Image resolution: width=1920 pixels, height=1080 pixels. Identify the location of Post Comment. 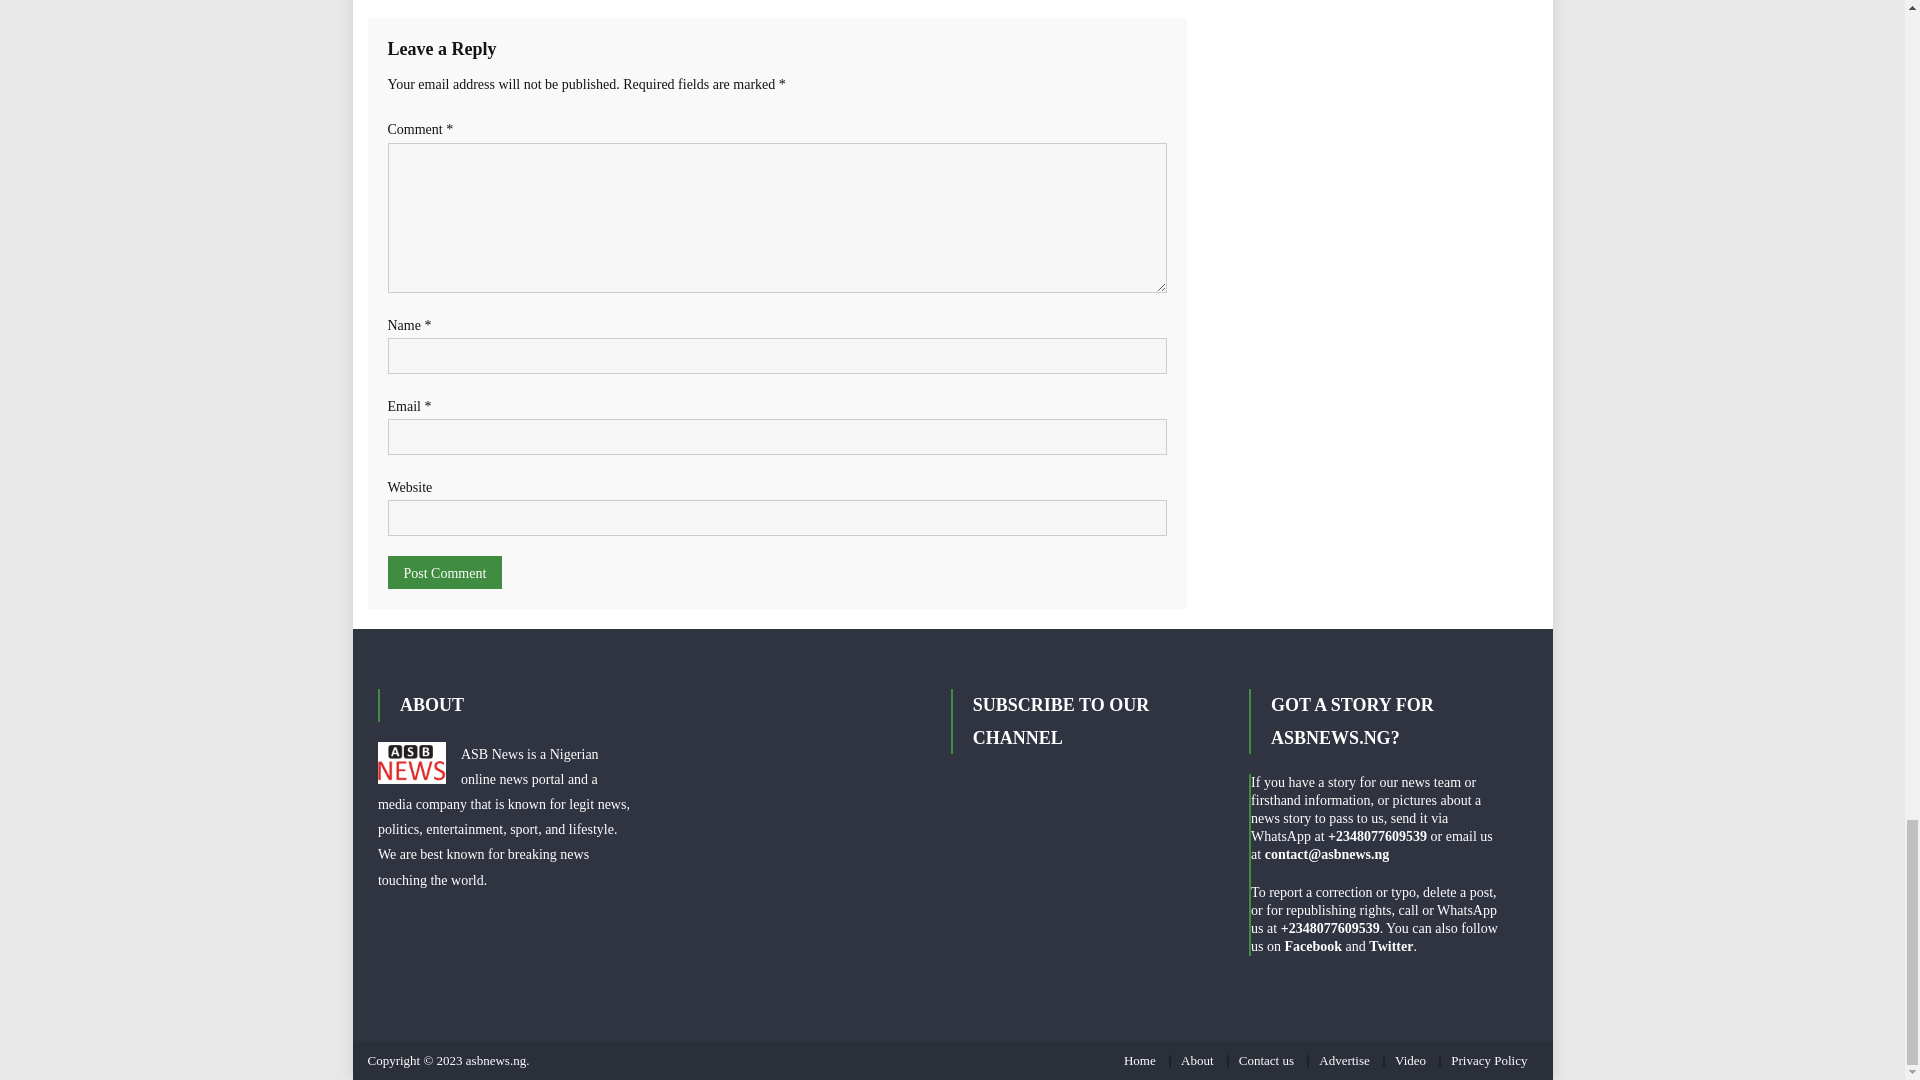
(445, 572).